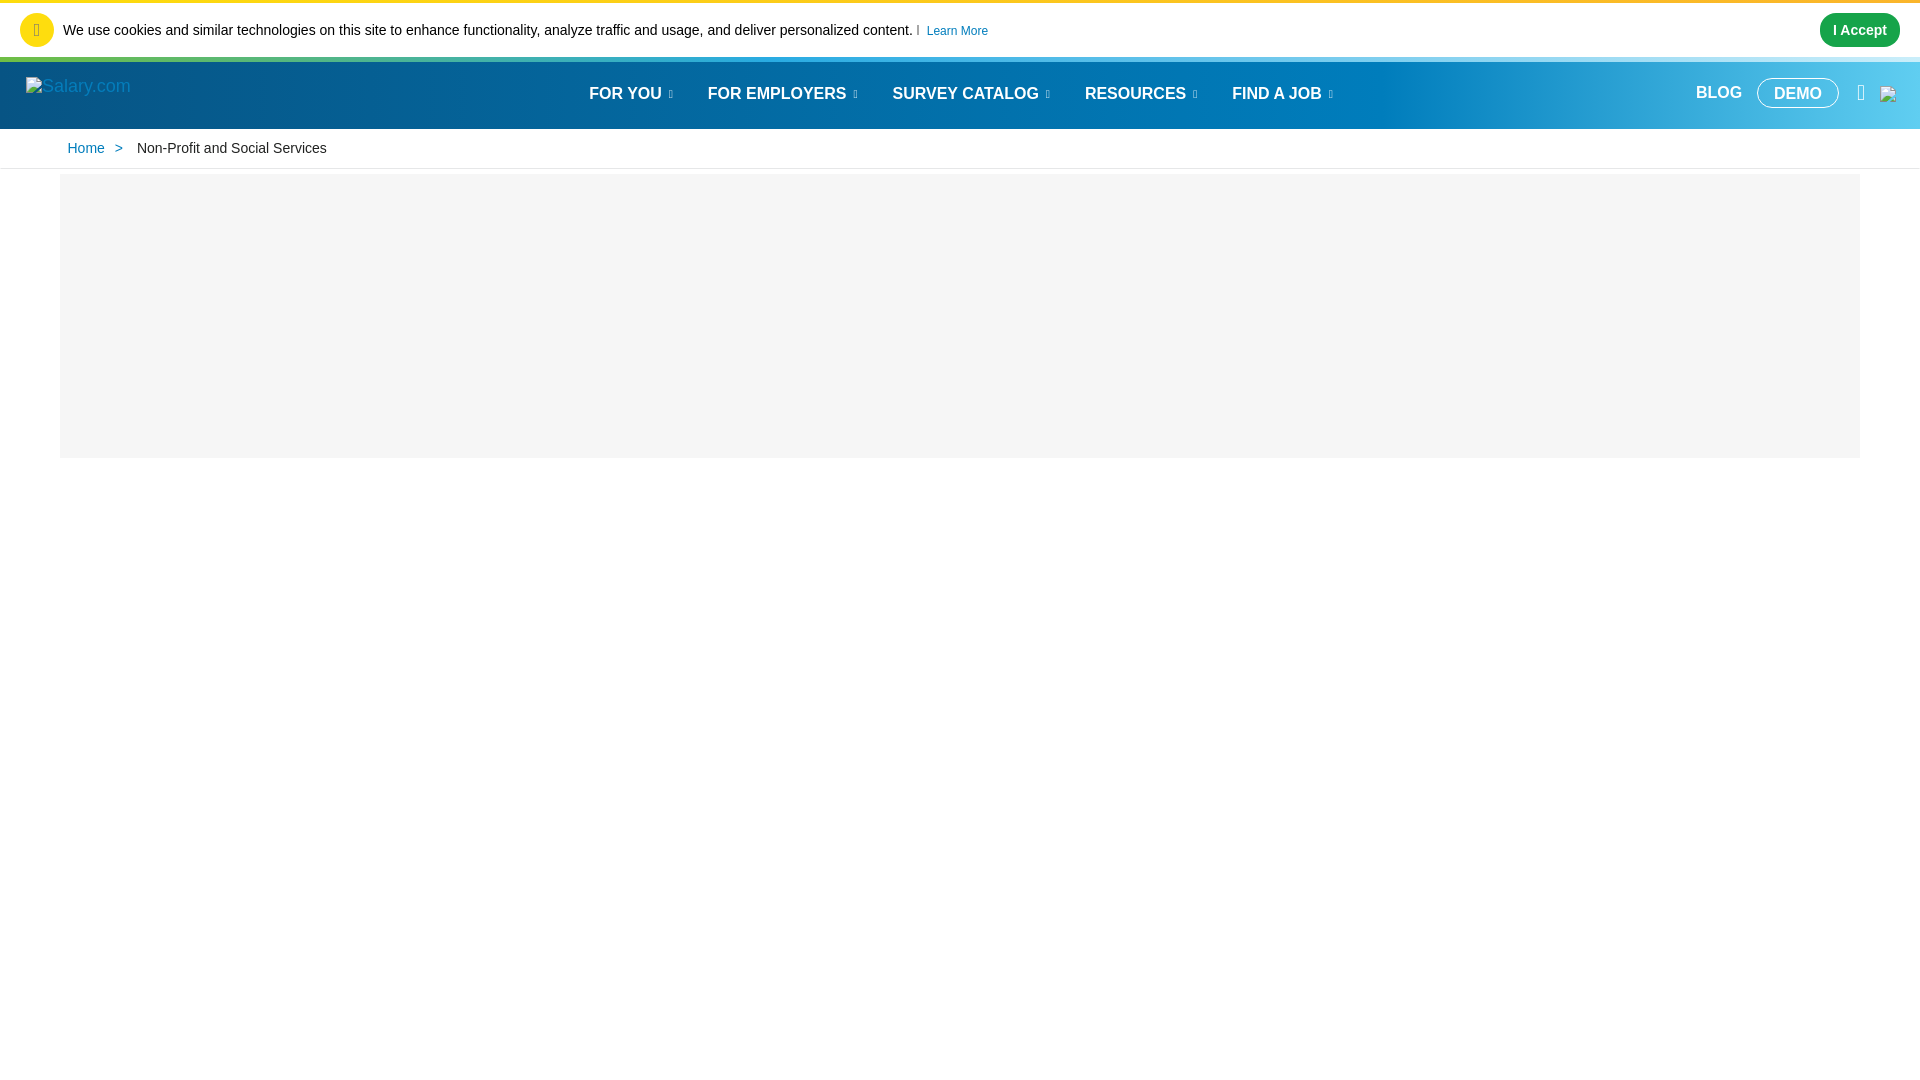 This screenshot has height=1080, width=1920. Describe the element at coordinates (1718, 92) in the screenshot. I see `BLOG` at that location.